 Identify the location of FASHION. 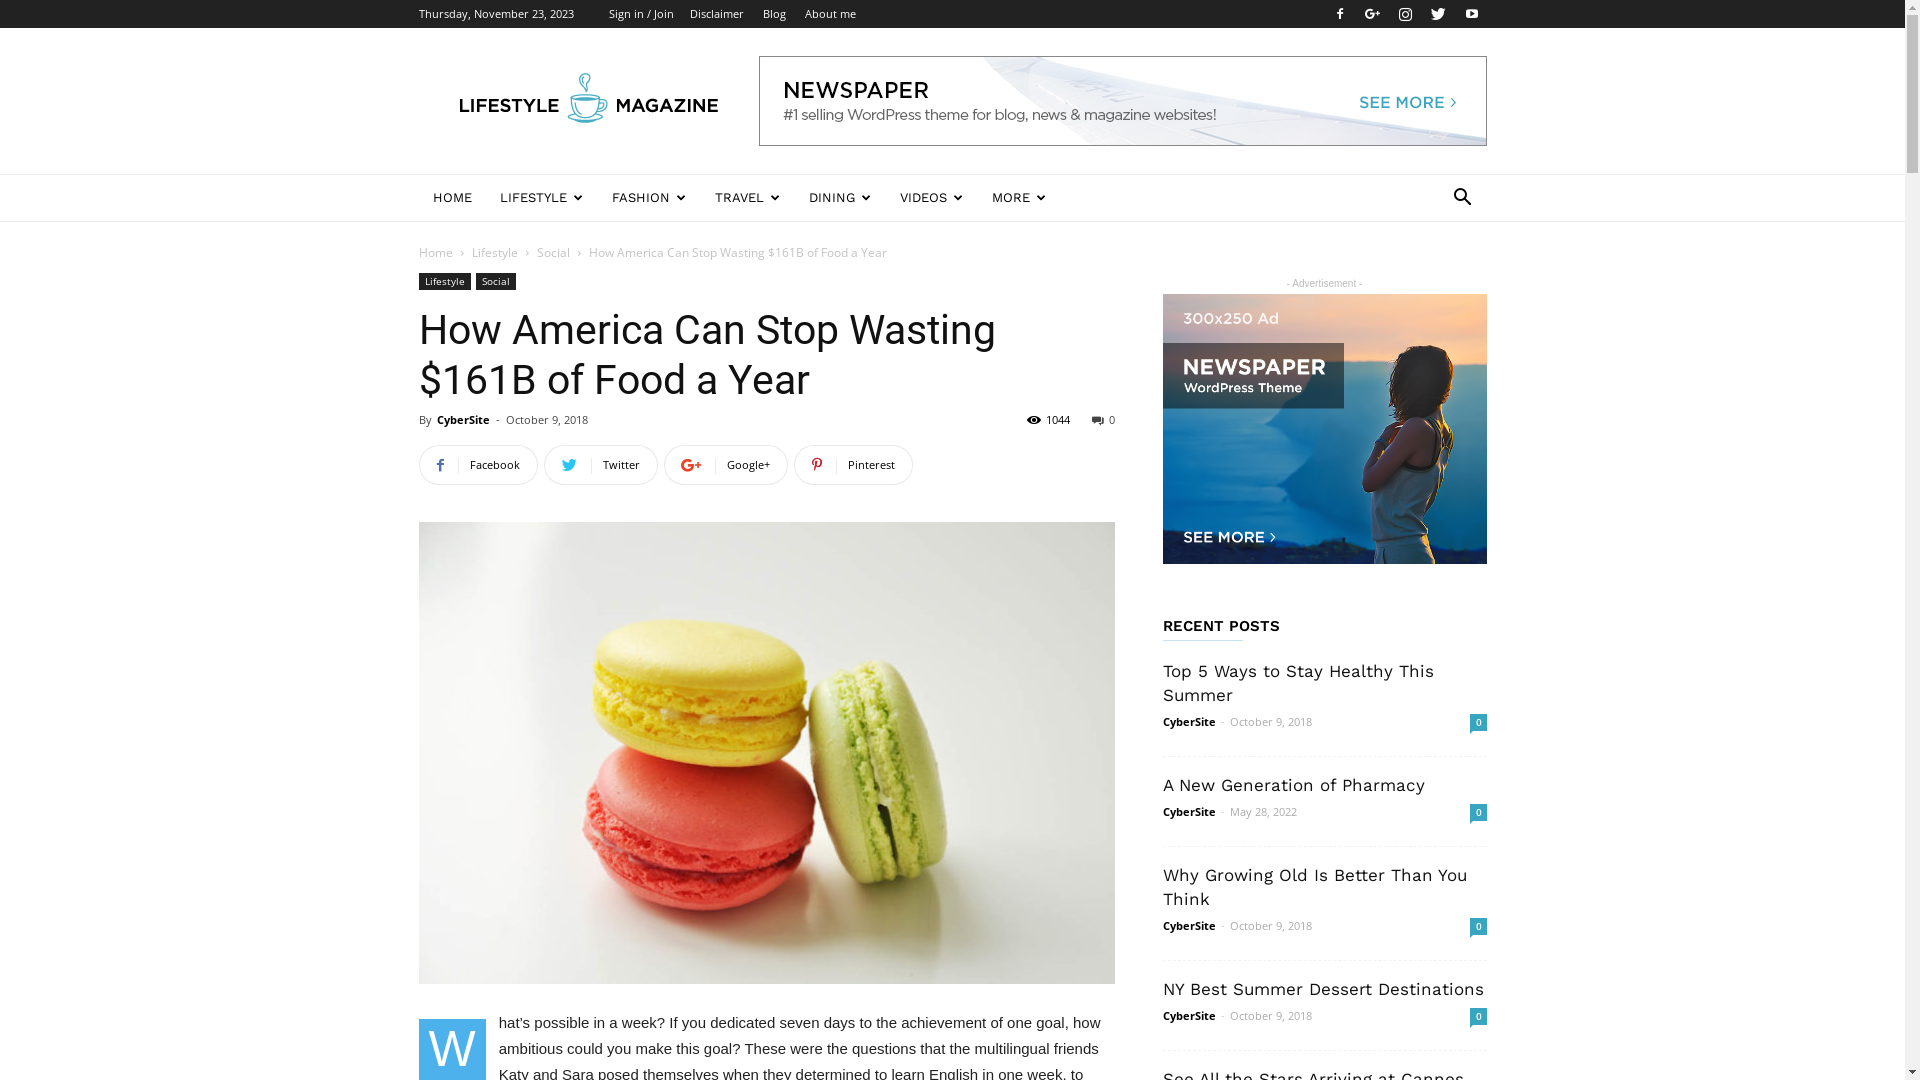
(650, 198).